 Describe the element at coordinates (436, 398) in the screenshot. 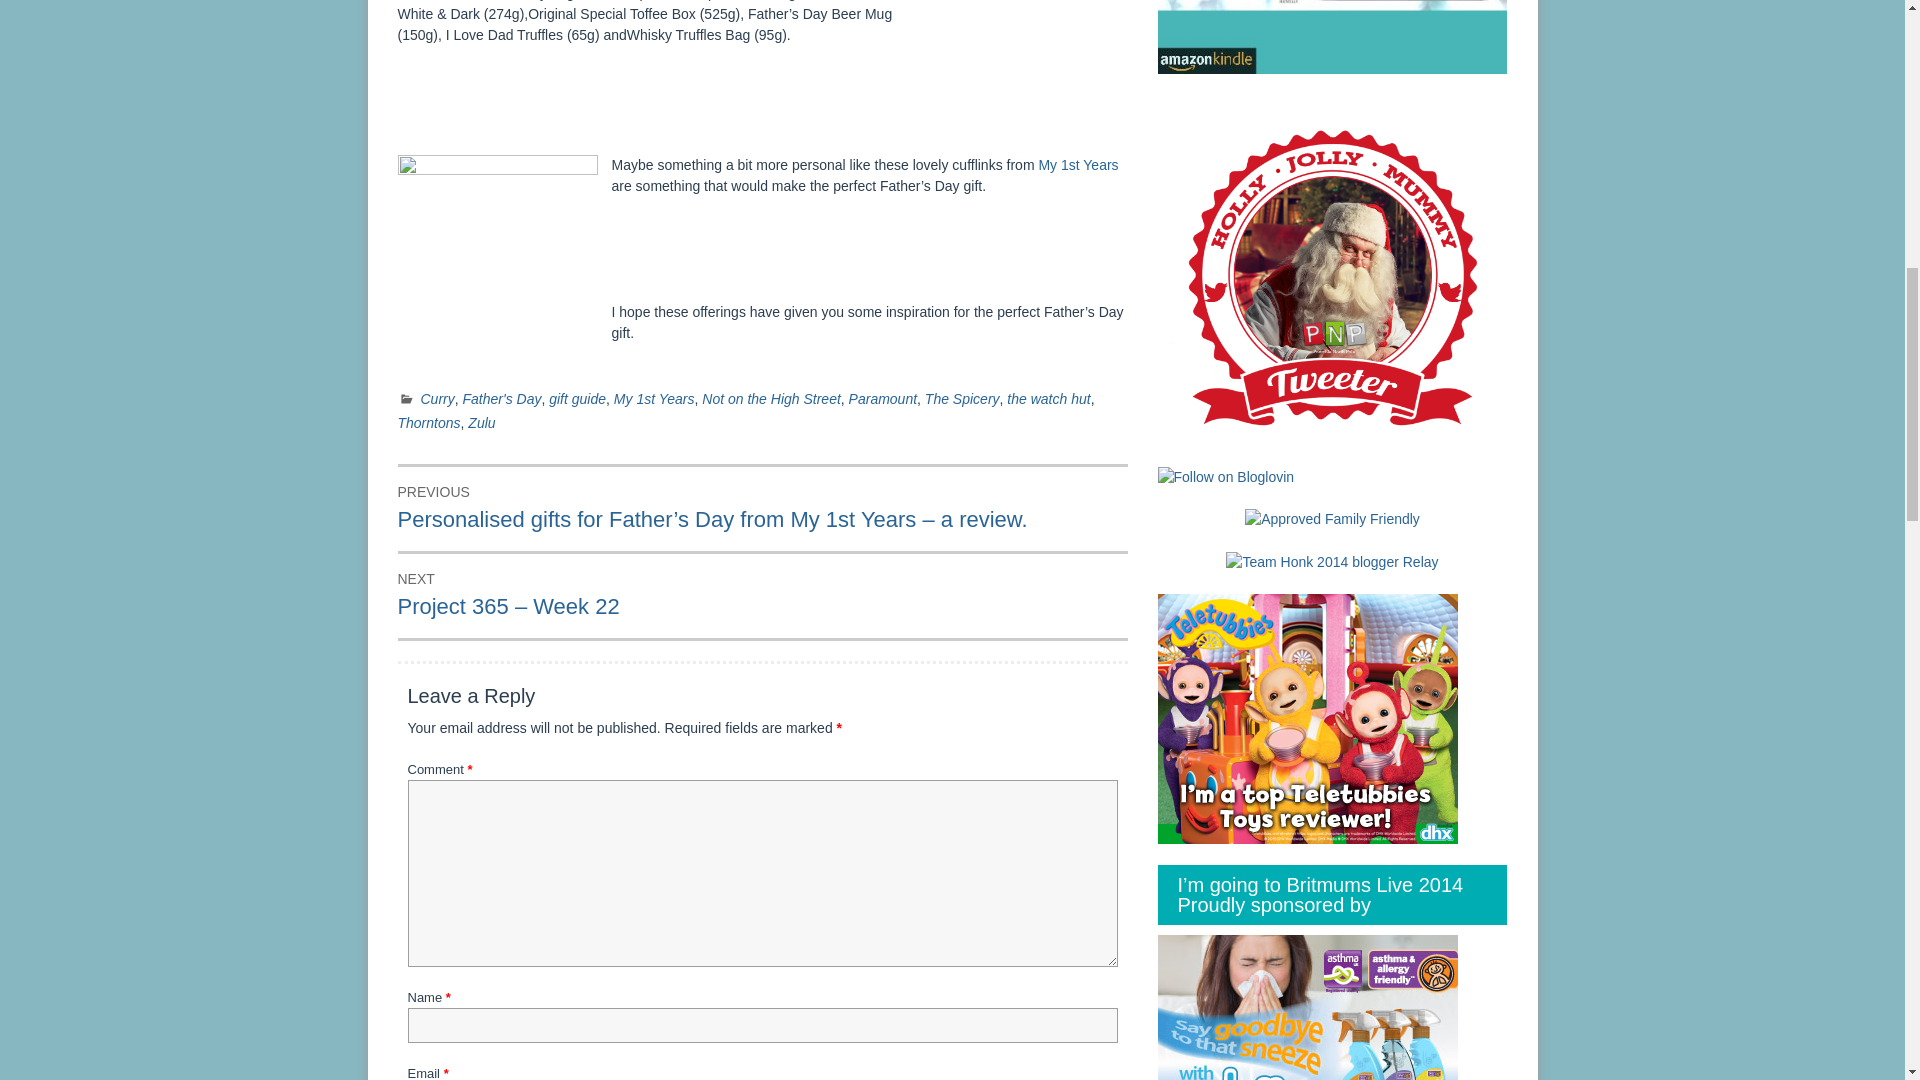

I see `Curry` at that location.